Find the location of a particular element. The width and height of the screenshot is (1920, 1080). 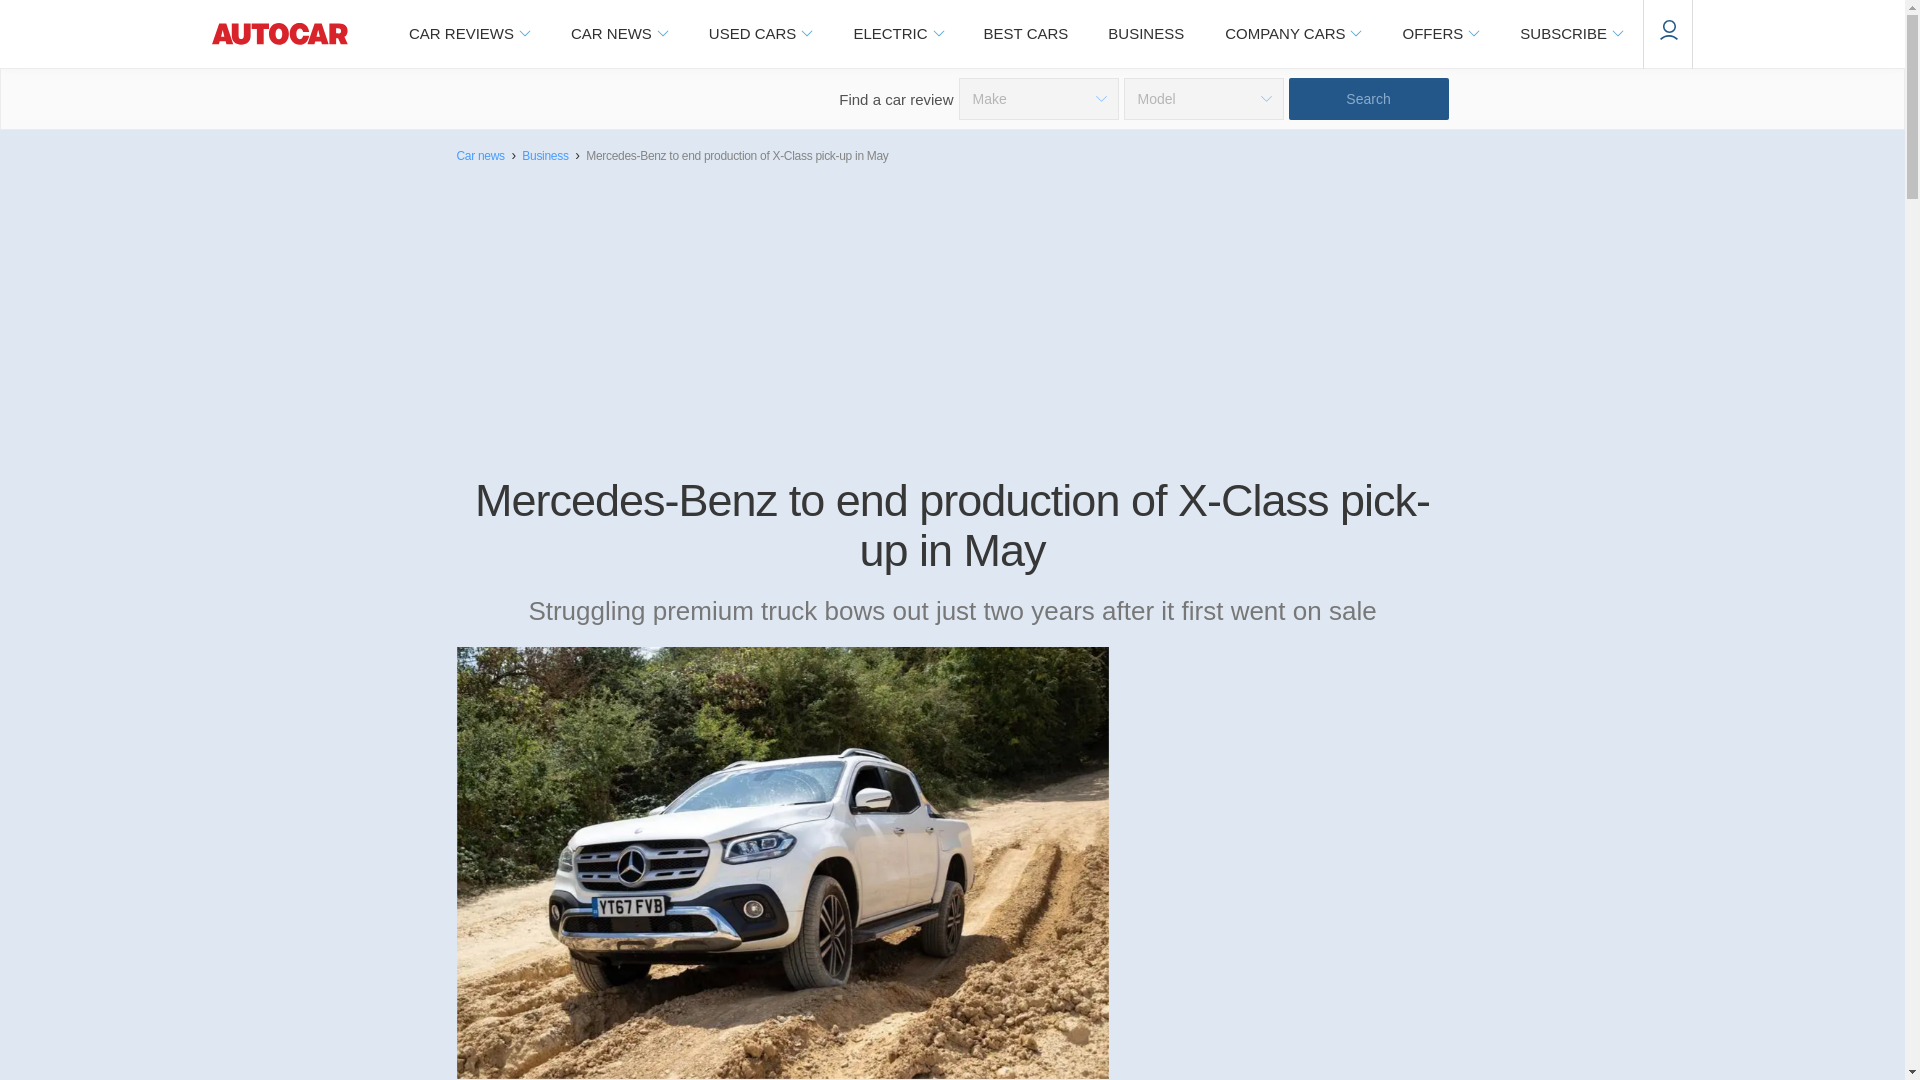

COMPANY CARS is located at coordinates (1292, 34).